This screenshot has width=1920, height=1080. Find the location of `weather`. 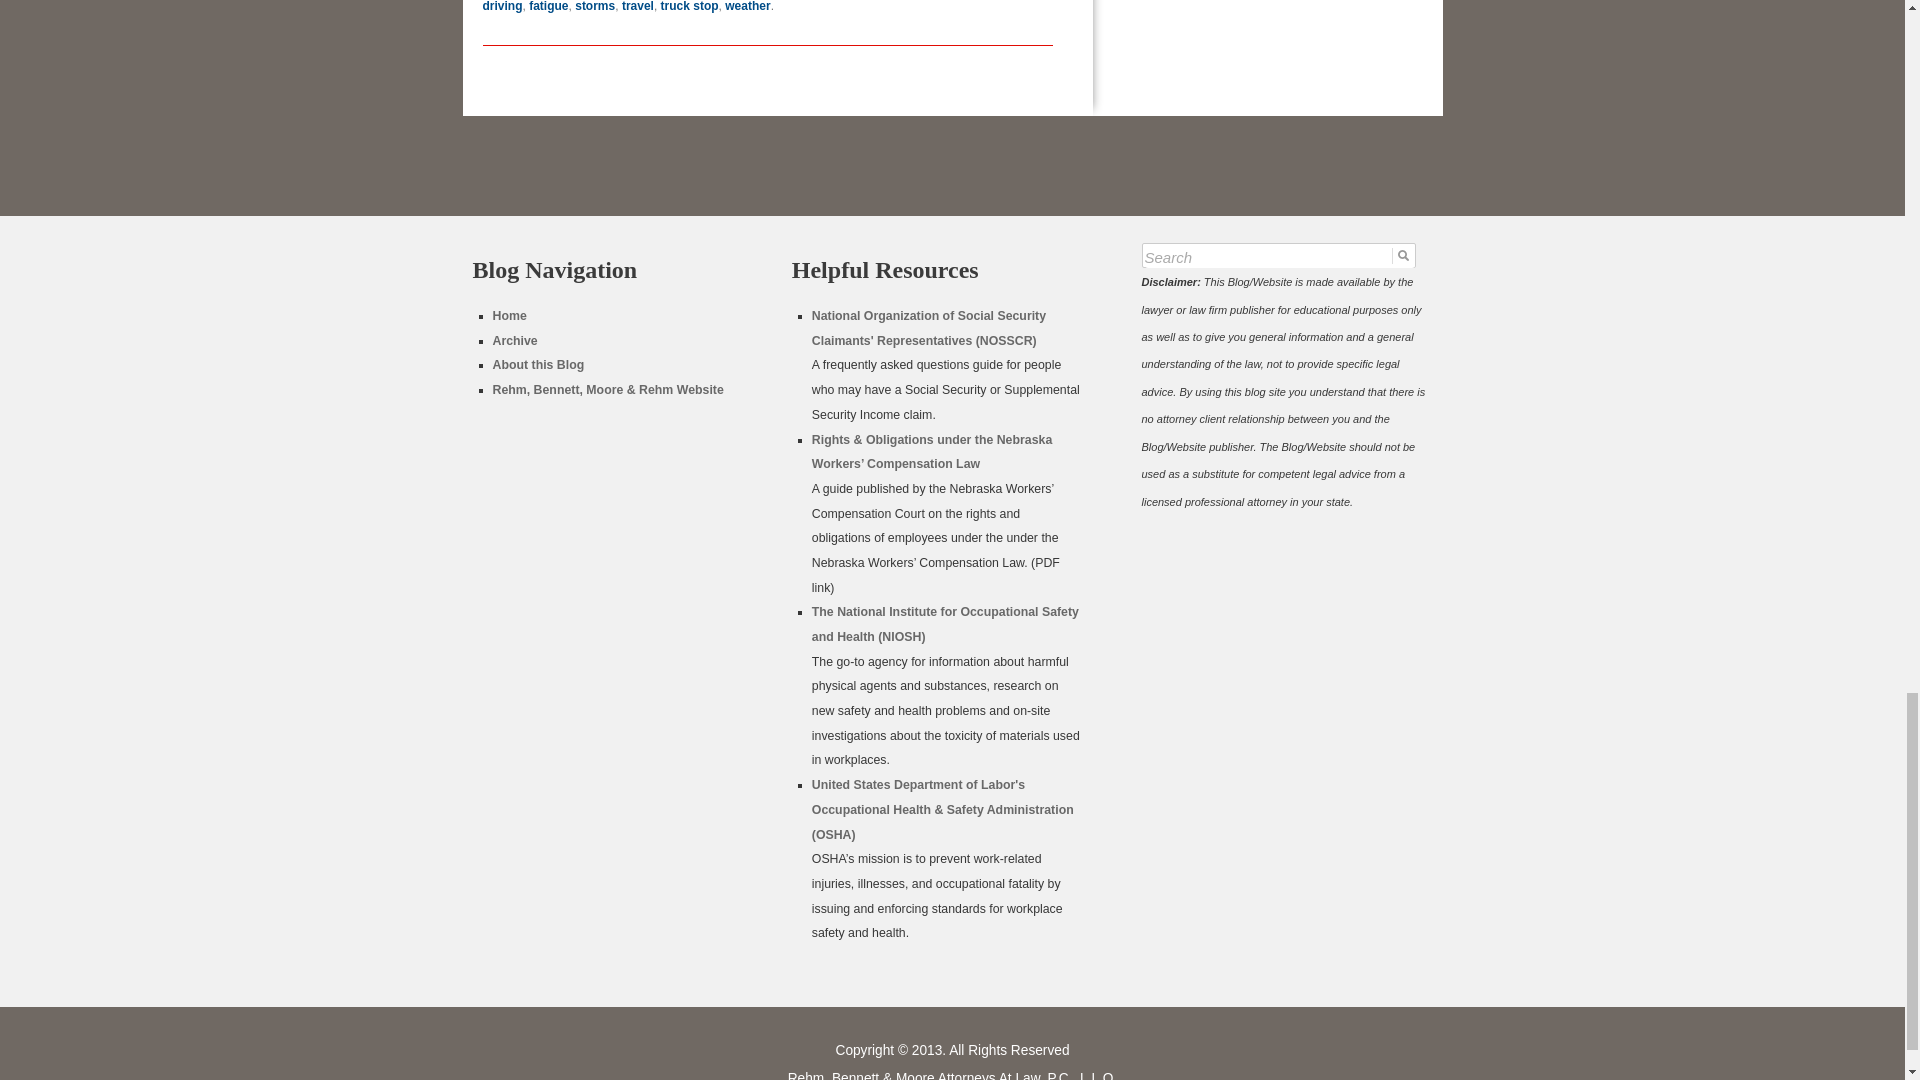

weather is located at coordinates (747, 6).